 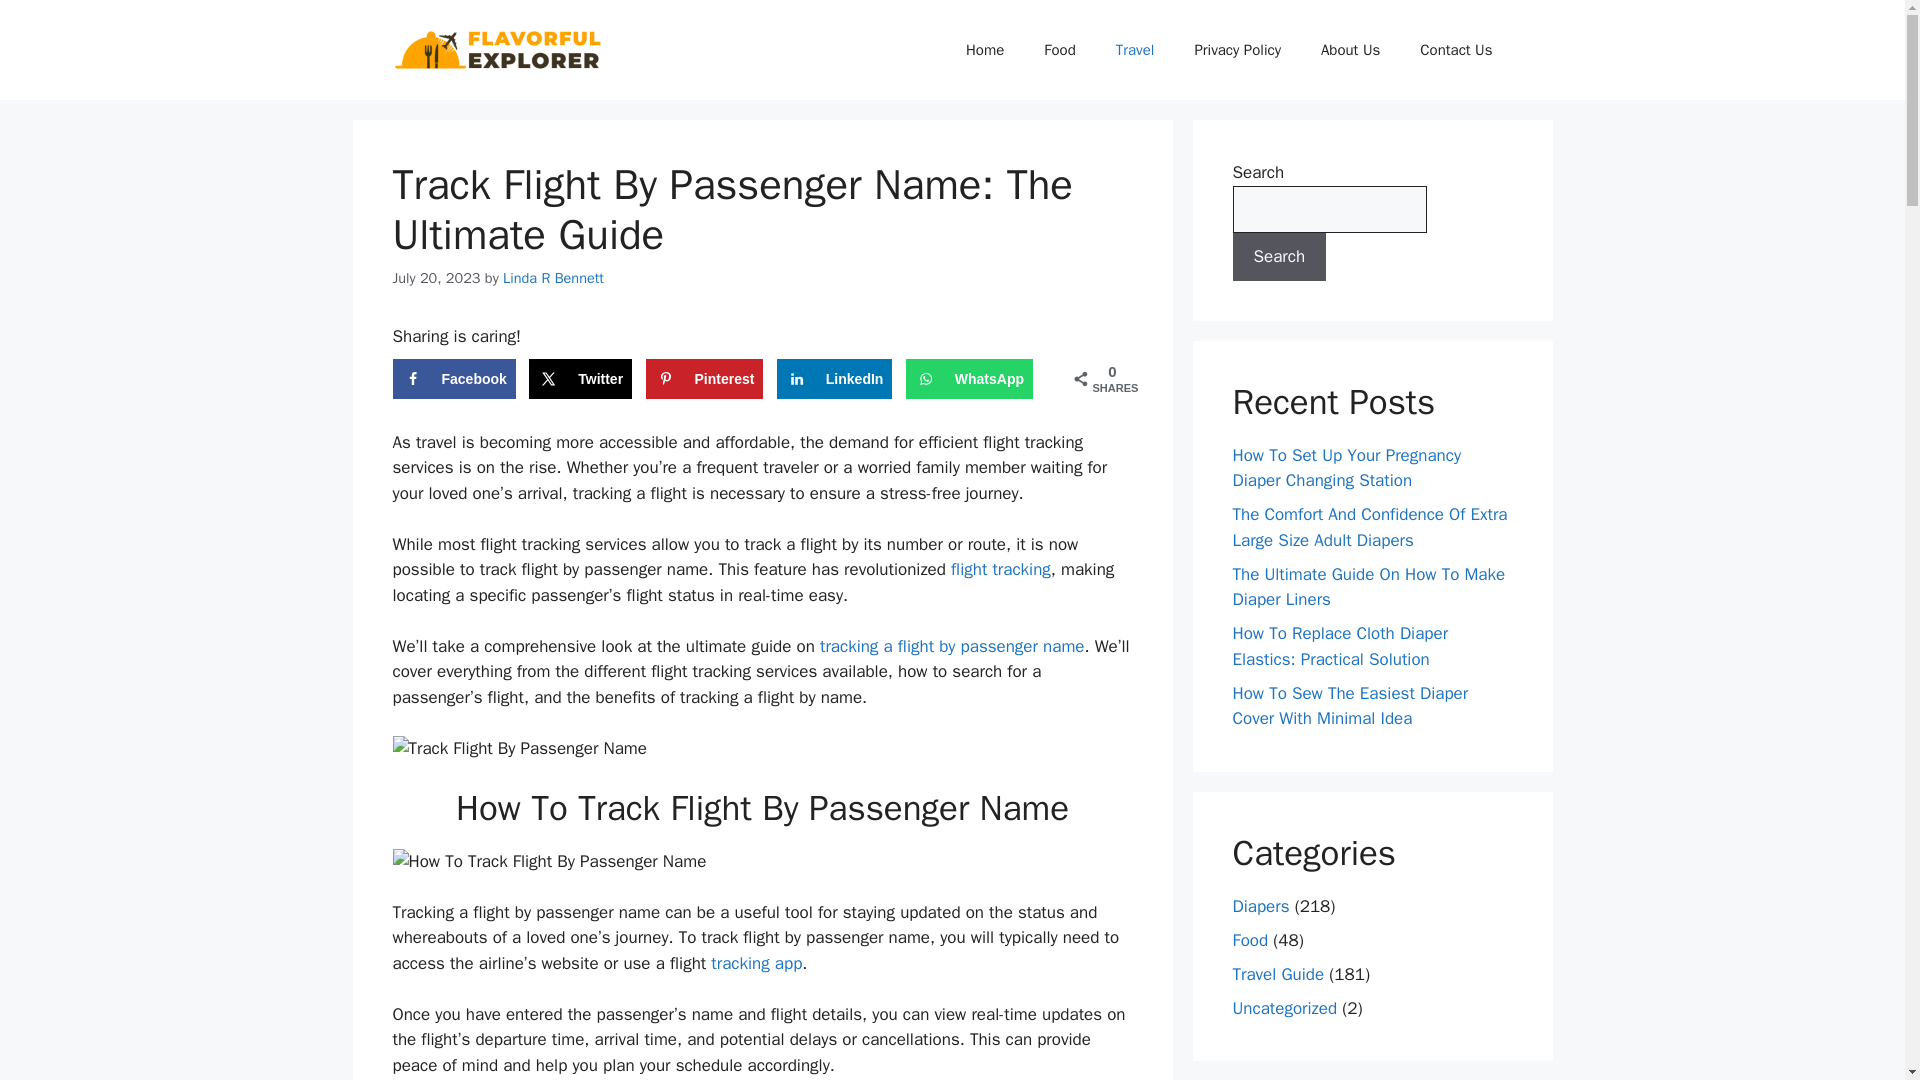 What do you see at coordinates (969, 378) in the screenshot?
I see `WhatsApp` at bounding box center [969, 378].